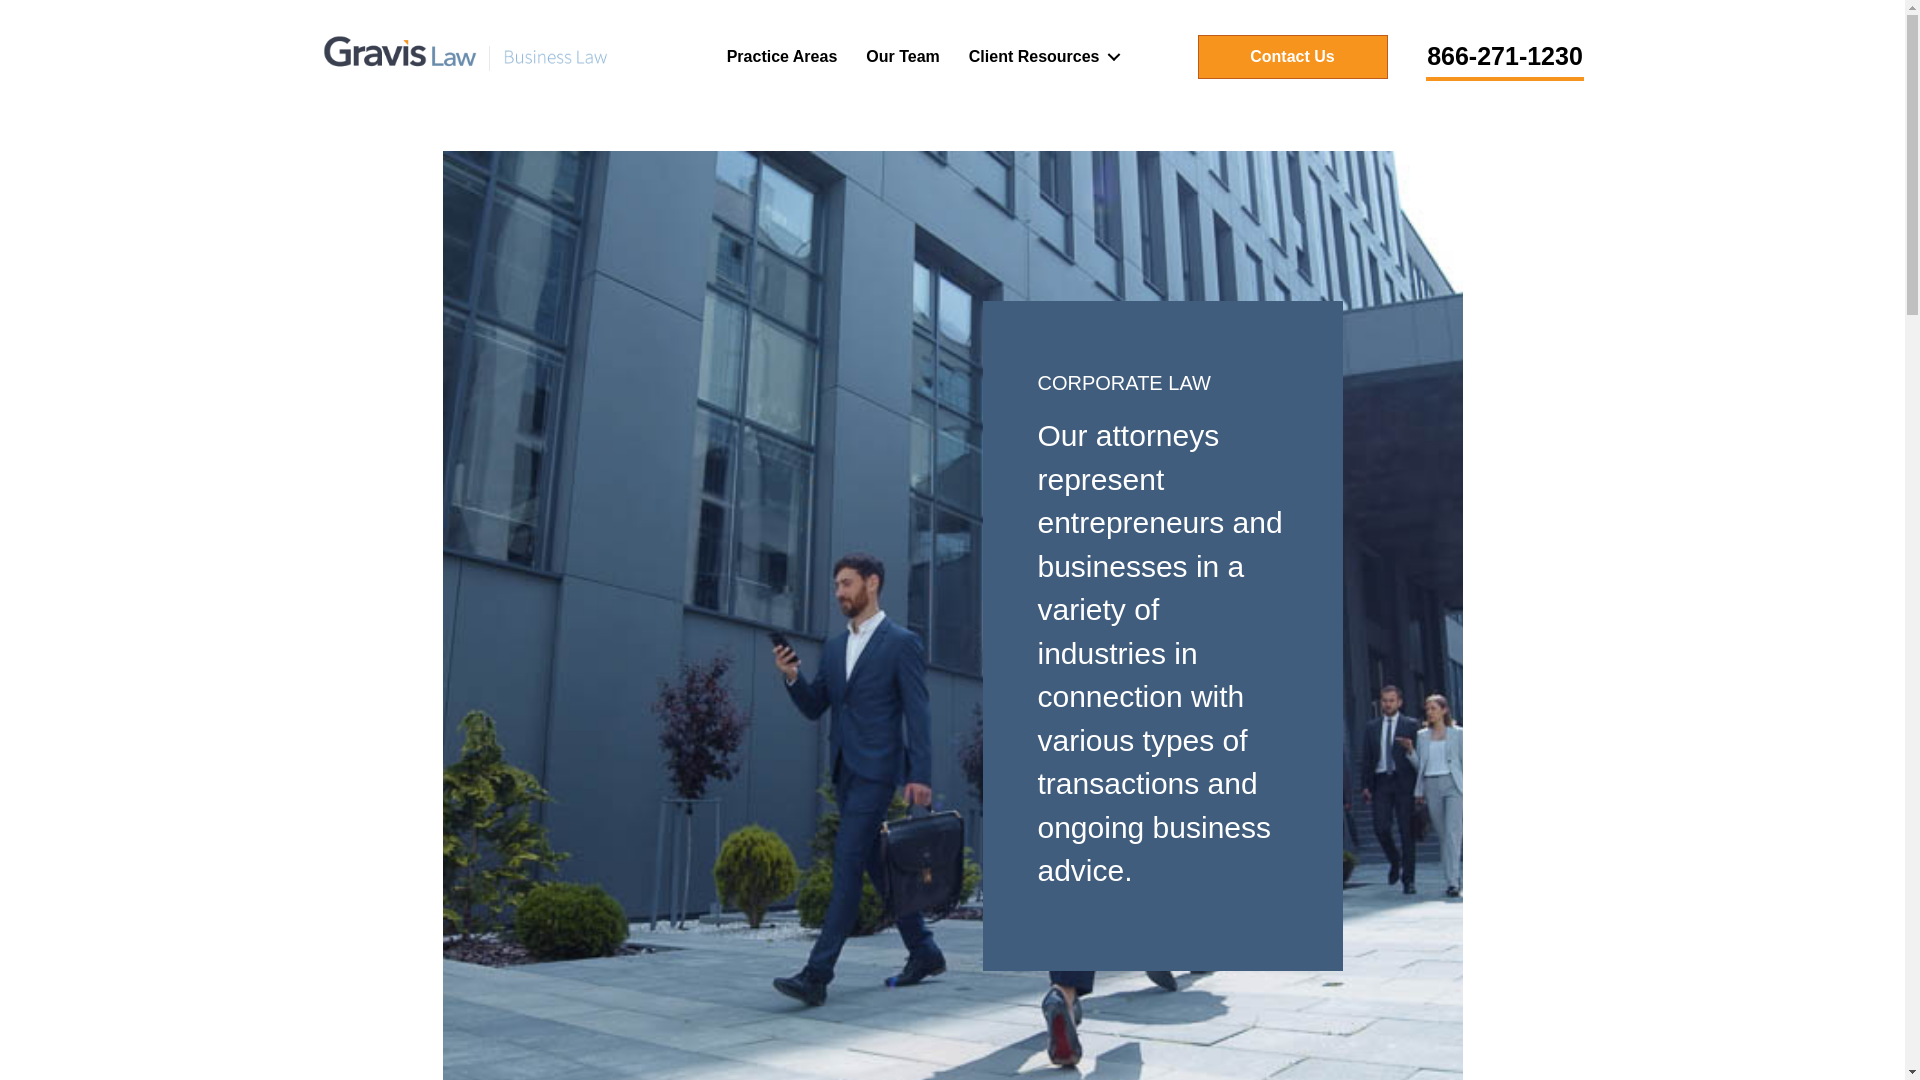 Image resolution: width=1920 pixels, height=1080 pixels. Describe the element at coordinates (903, 56) in the screenshot. I see `Our Team` at that location.